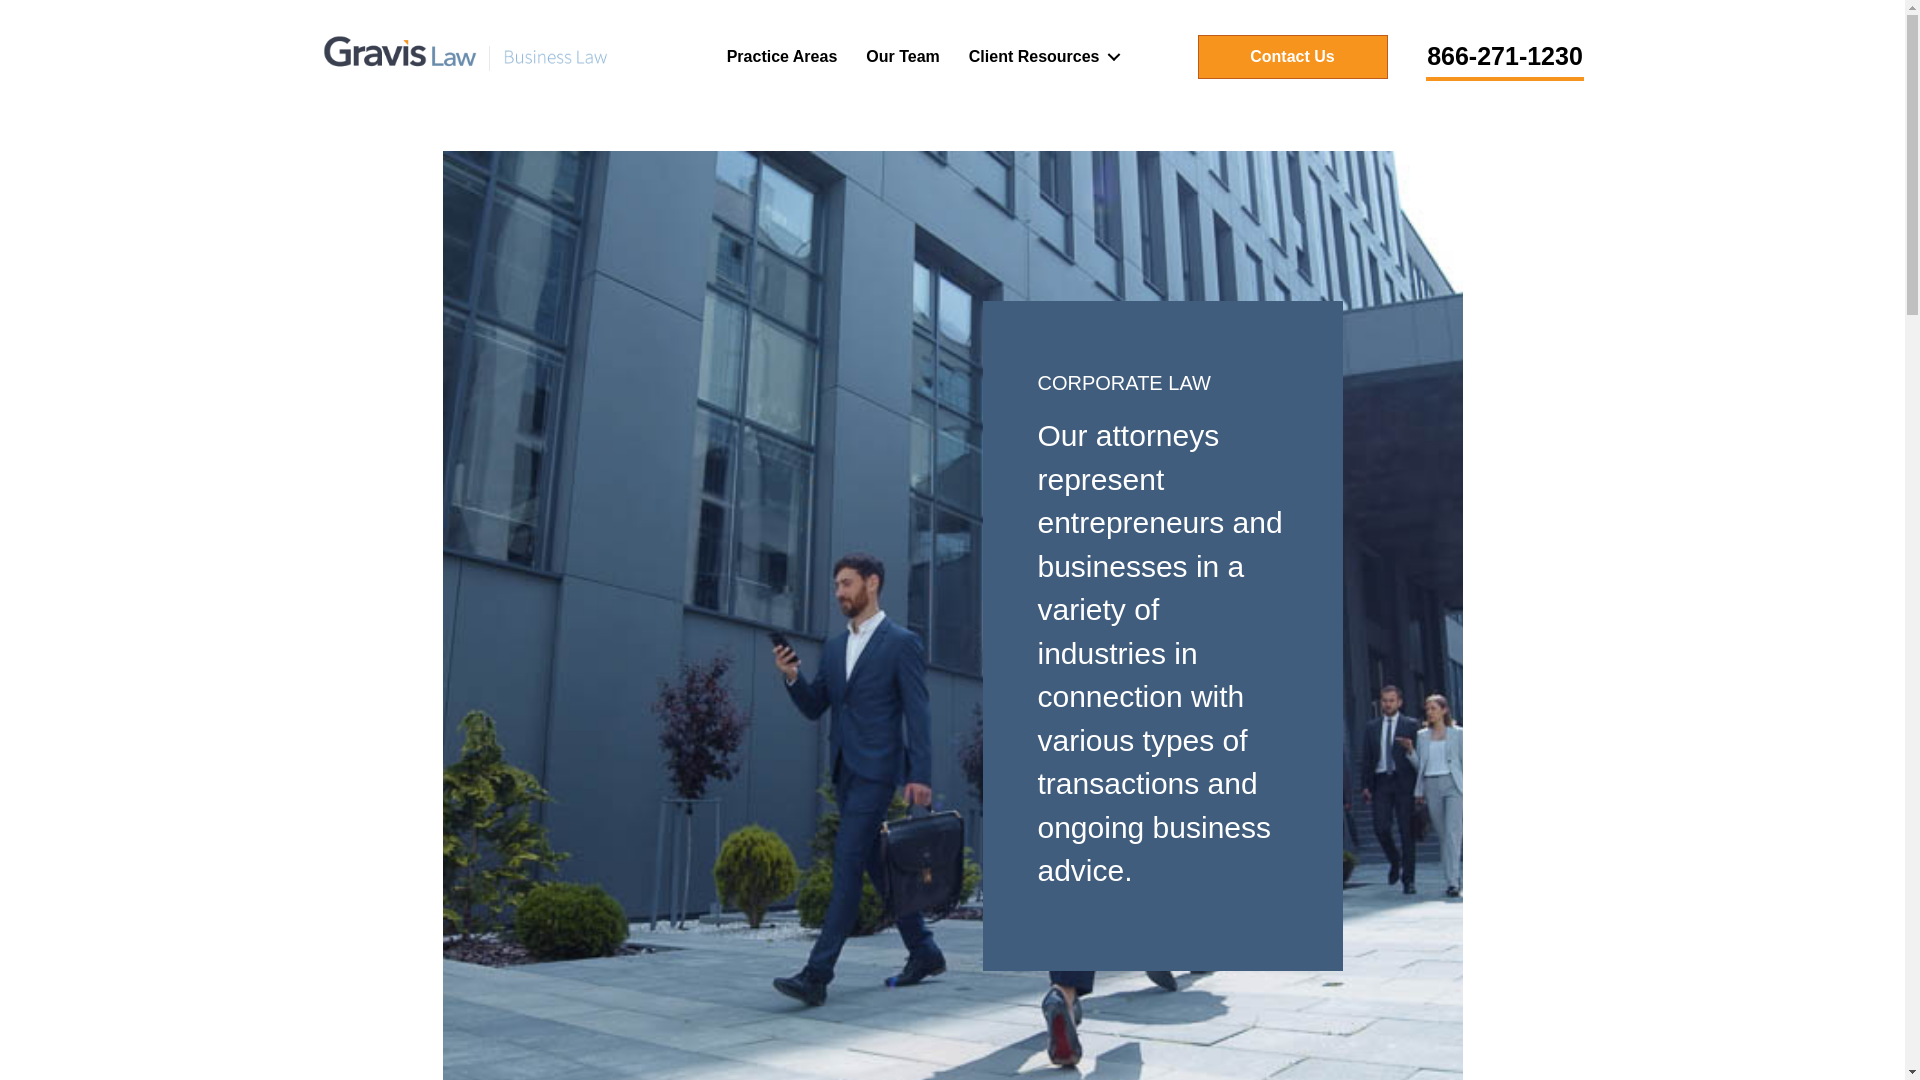 Image resolution: width=1920 pixels, height=1080 pixels. Describe the element at coordinates (903, 56) in the screenshot. I see `Our Team` at that location.